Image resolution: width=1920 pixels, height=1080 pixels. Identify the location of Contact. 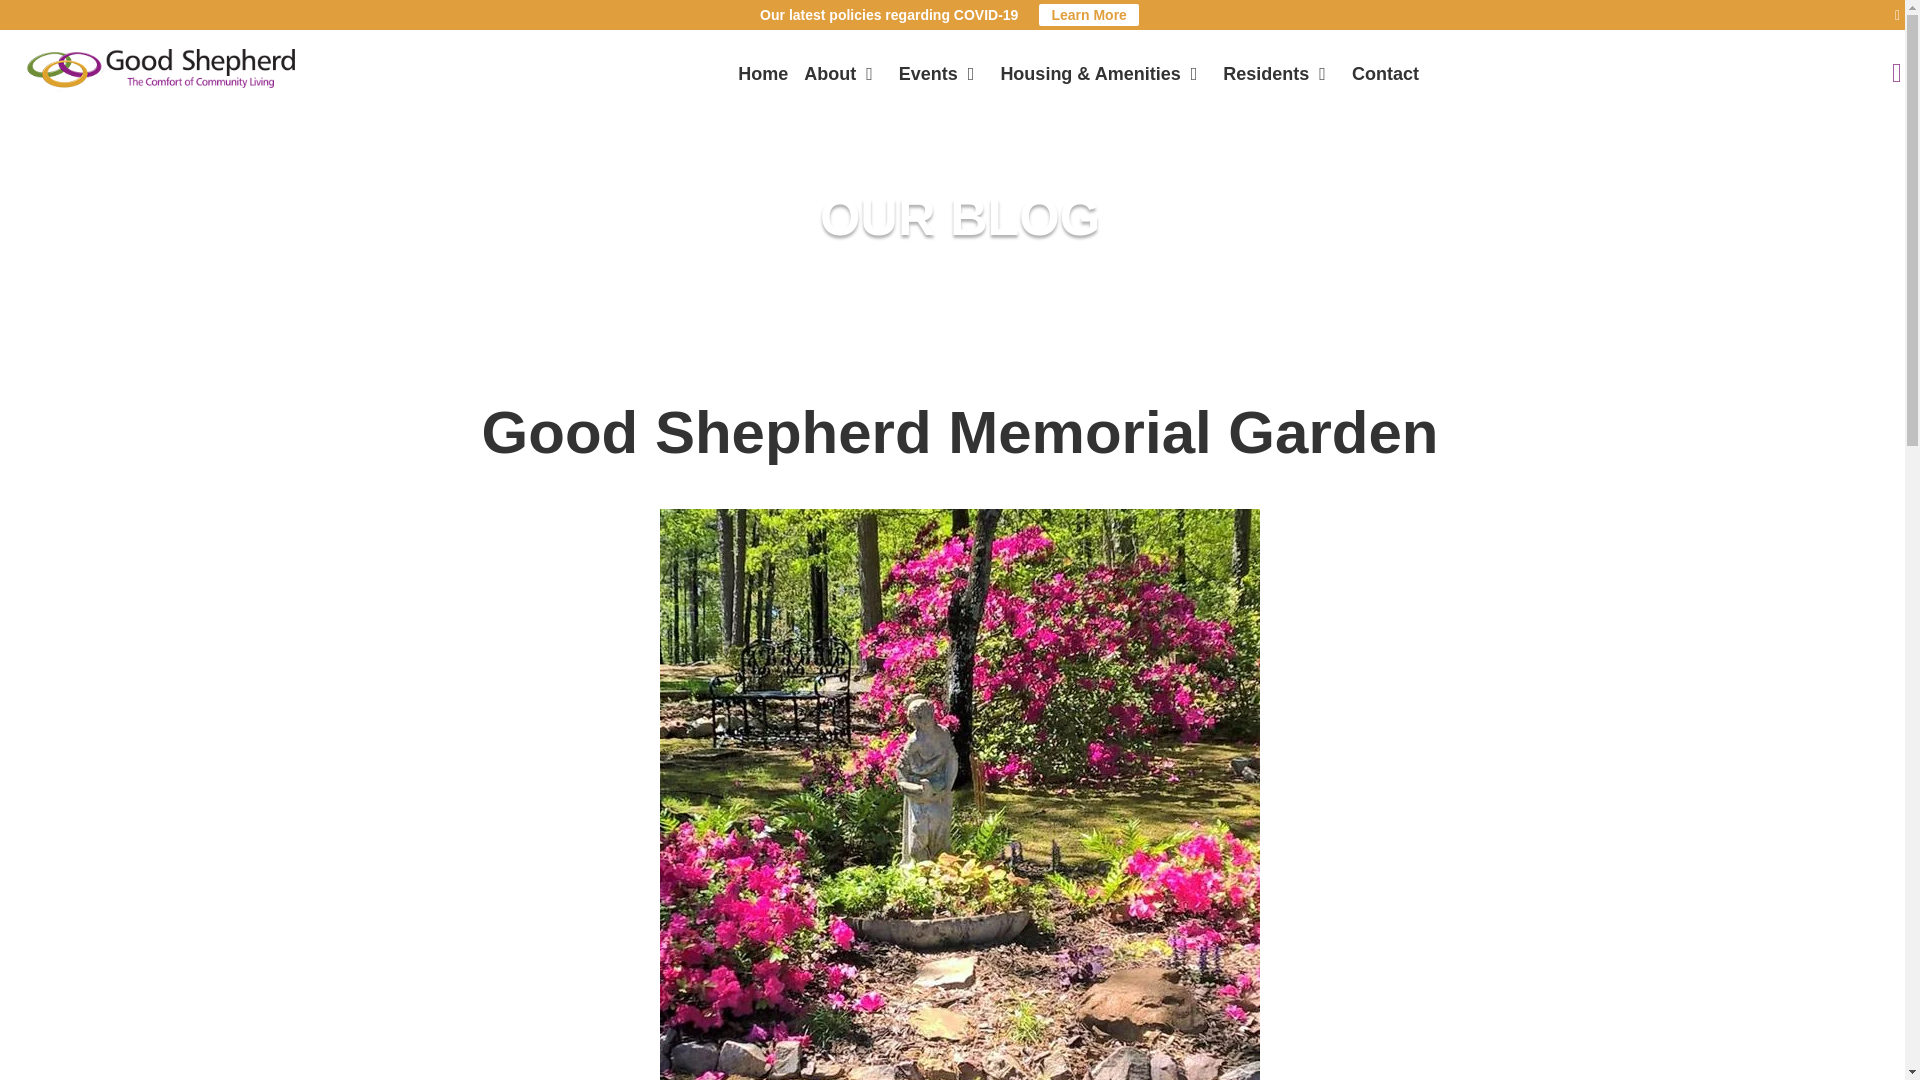
(1385, 74).